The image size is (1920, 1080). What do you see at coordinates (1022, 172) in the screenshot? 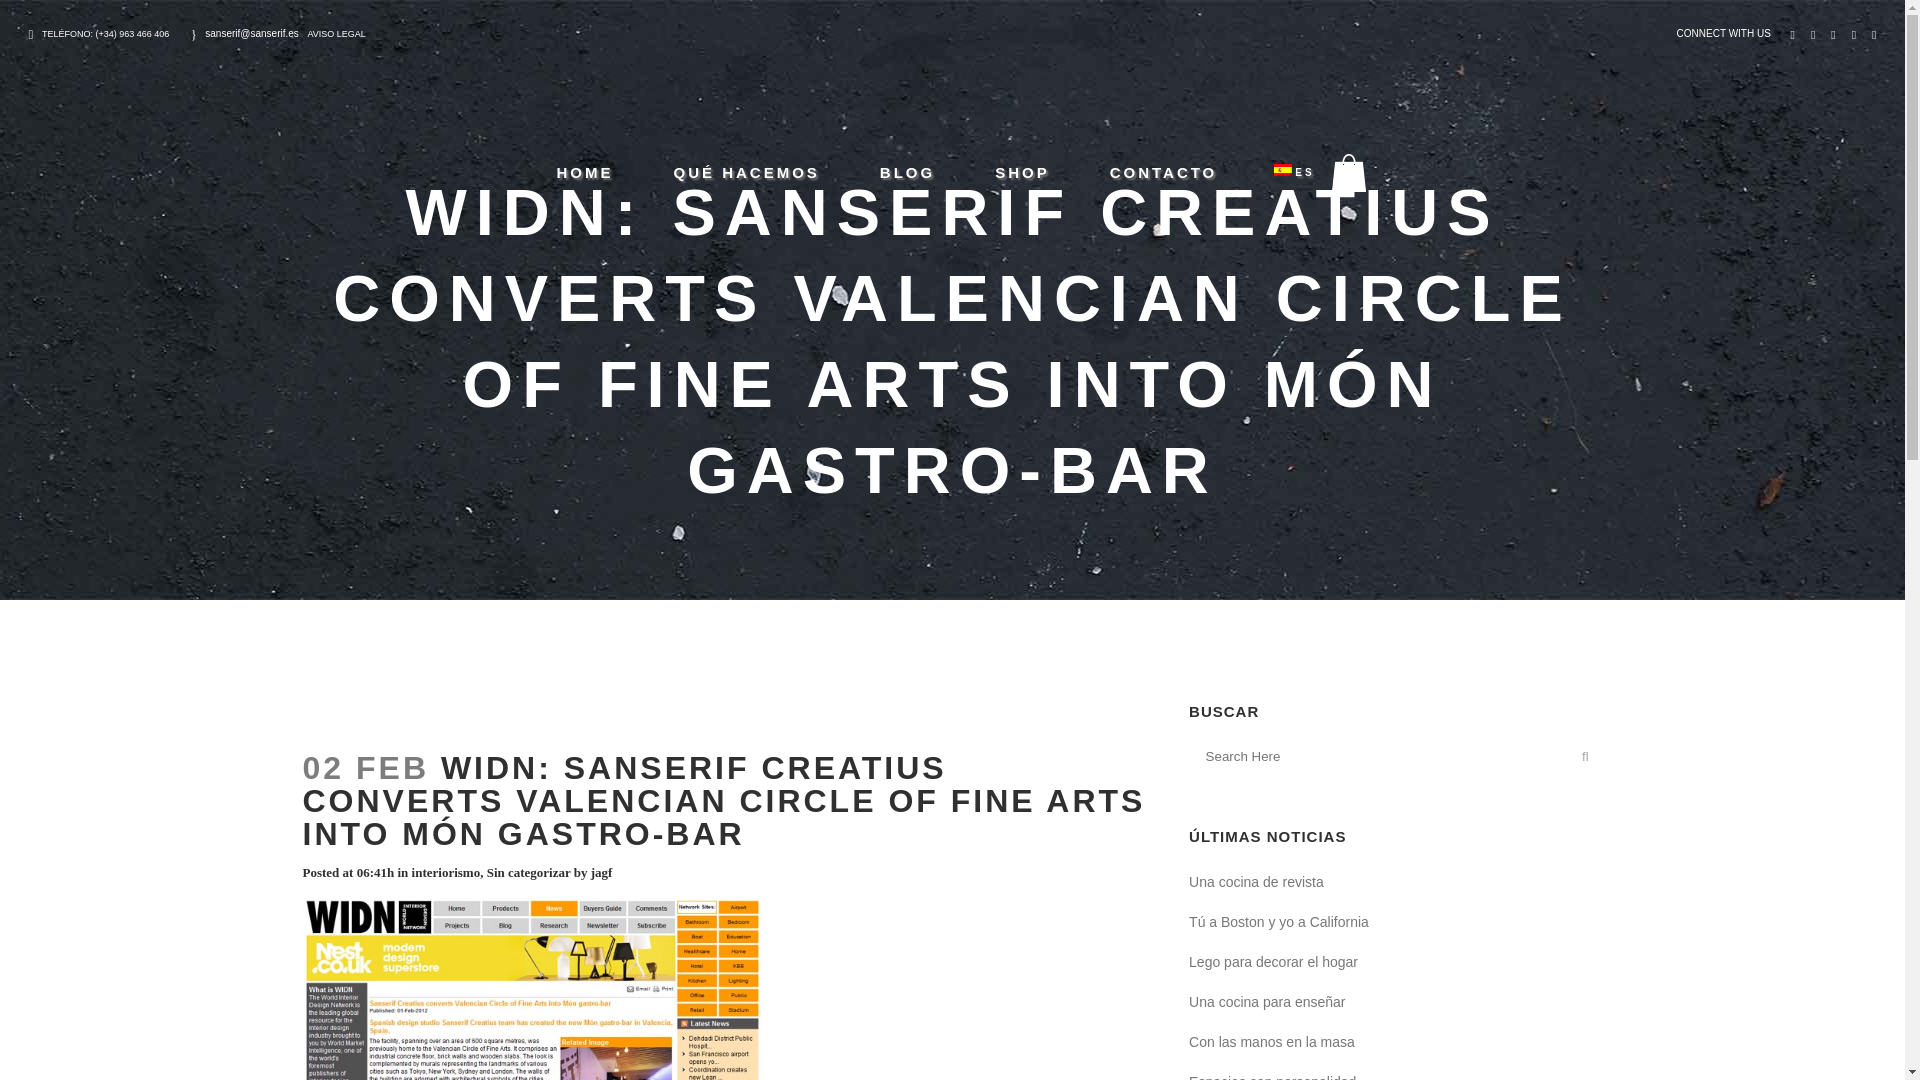
I see `SHOP` at bounding box center [1022, 172].